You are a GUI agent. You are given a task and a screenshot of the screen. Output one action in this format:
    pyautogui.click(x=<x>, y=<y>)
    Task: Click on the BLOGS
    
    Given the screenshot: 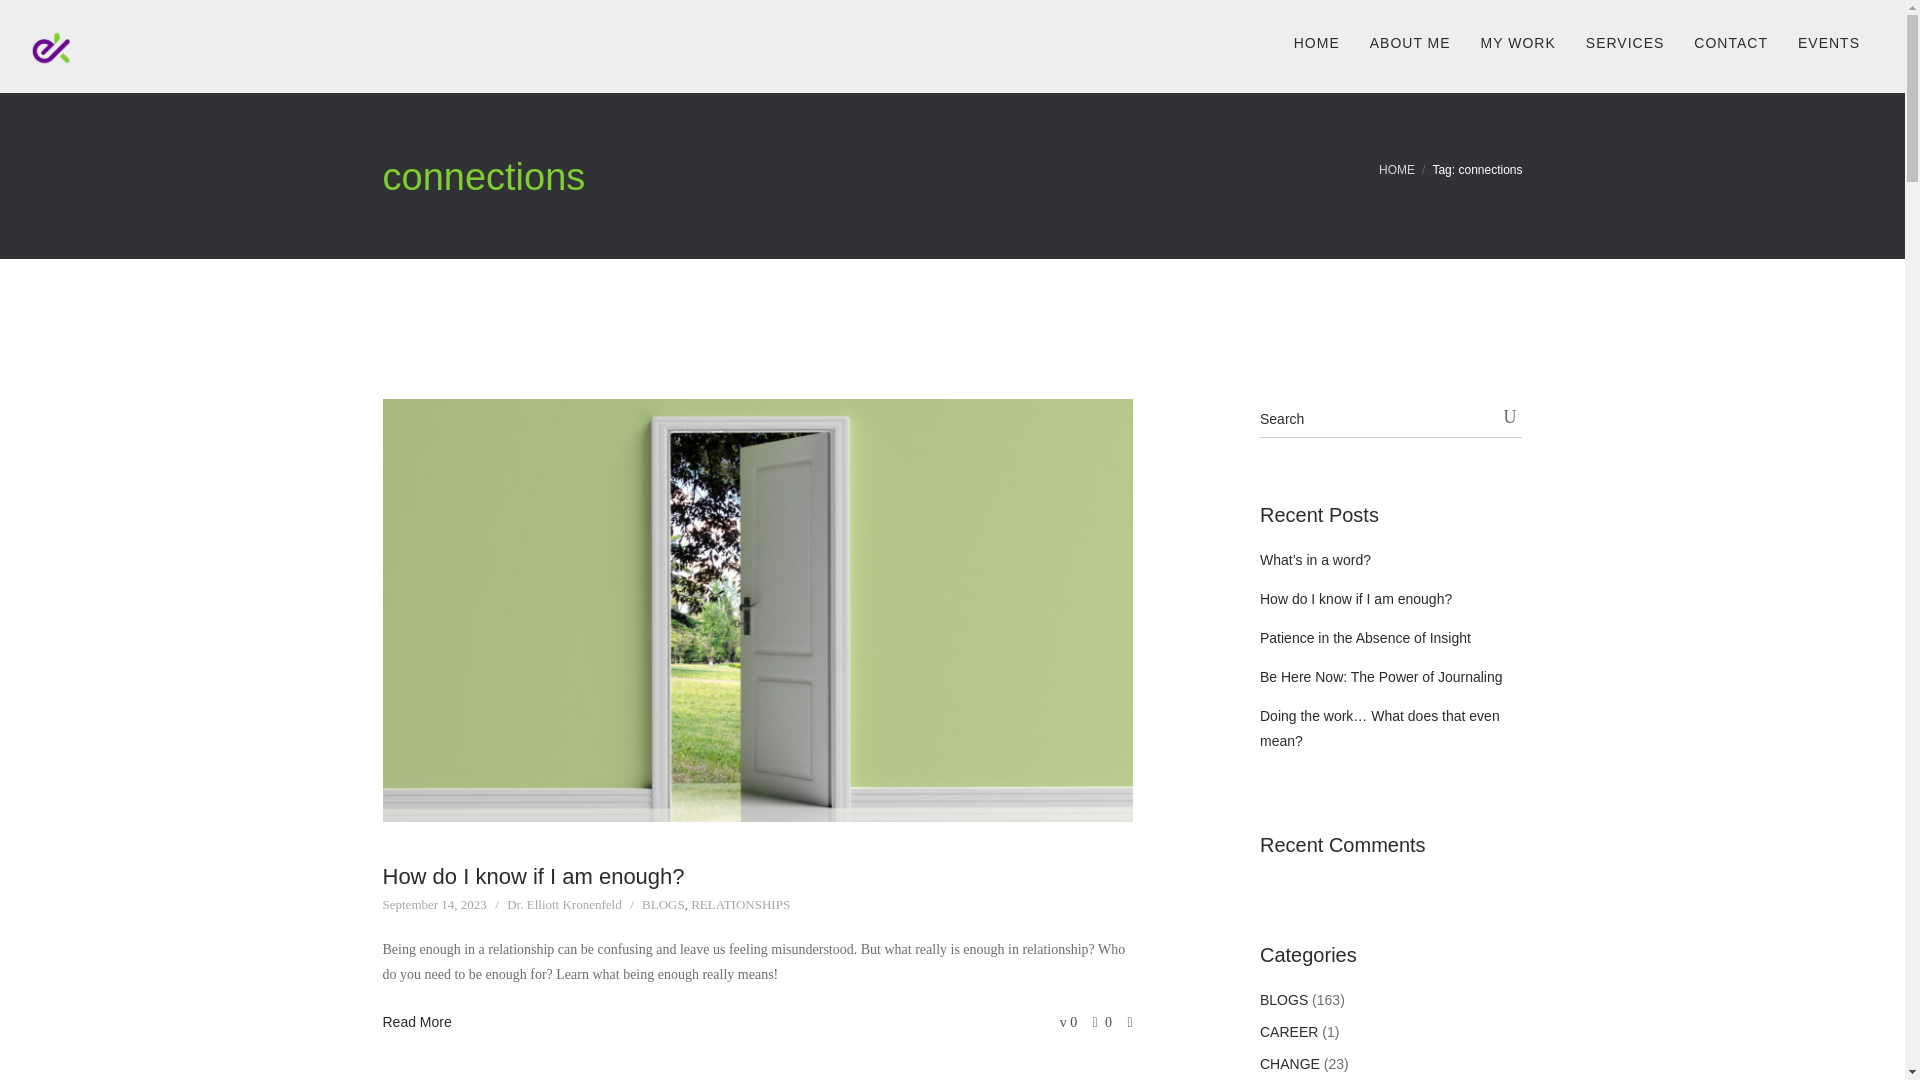 What is the action you would take?
    pyautogui.click(x=663, y=904)
    